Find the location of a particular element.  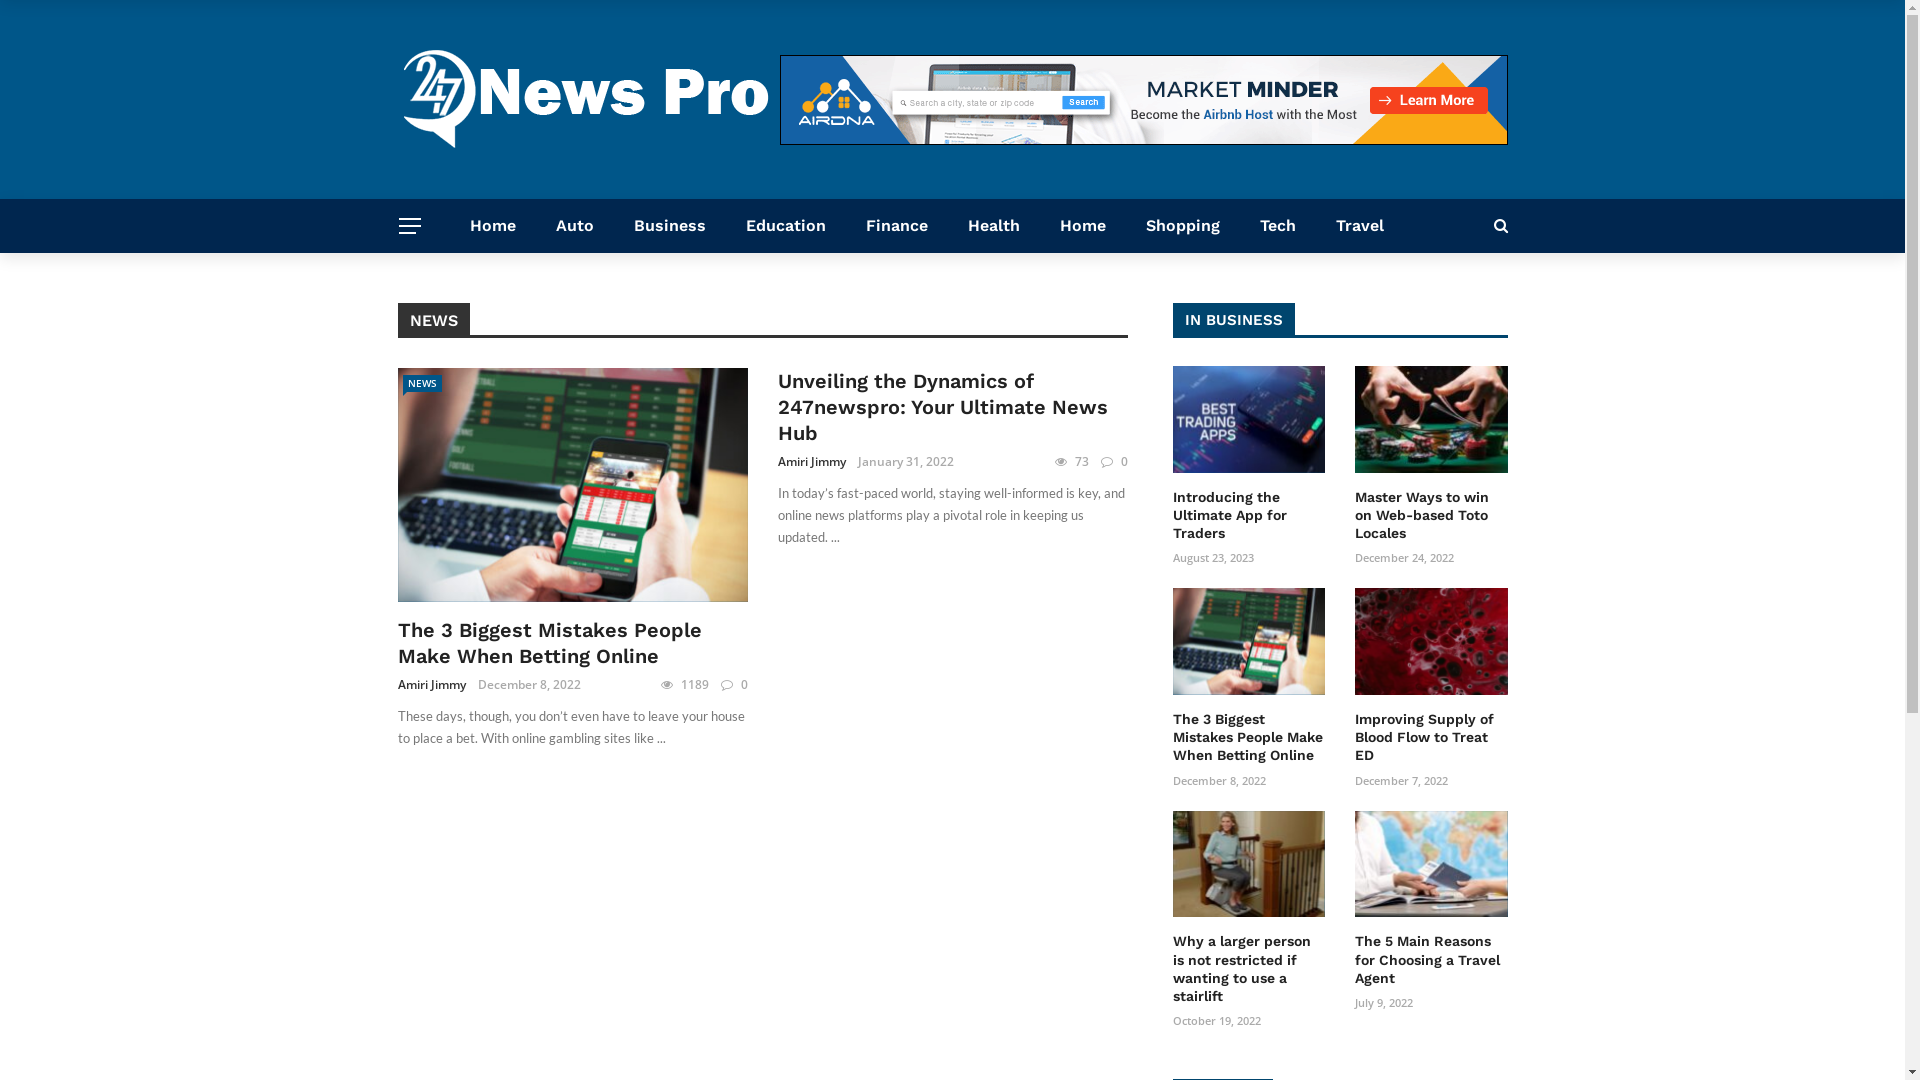

Auto is located at coordinates (575, 226).